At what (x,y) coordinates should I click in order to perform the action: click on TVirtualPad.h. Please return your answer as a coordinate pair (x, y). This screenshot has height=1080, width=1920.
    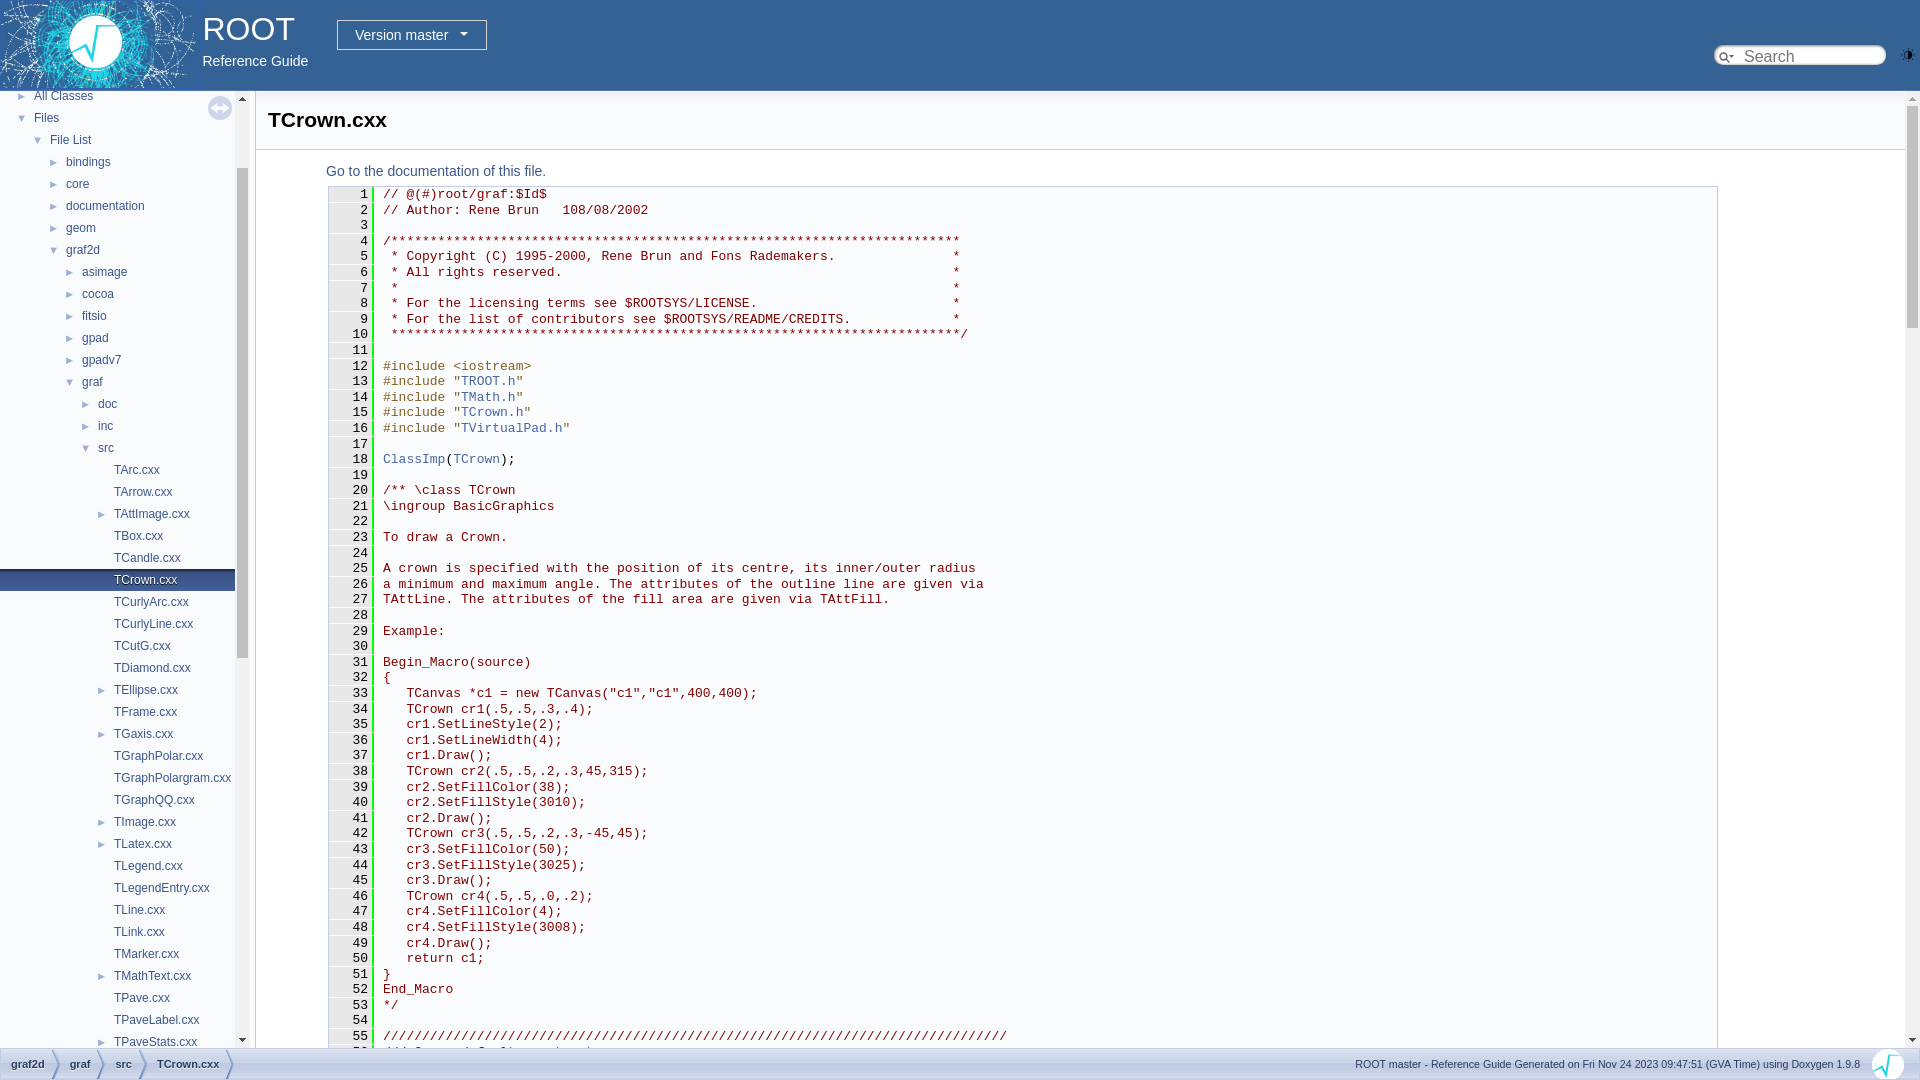
    Looking at the image, I should click on (512, 428).